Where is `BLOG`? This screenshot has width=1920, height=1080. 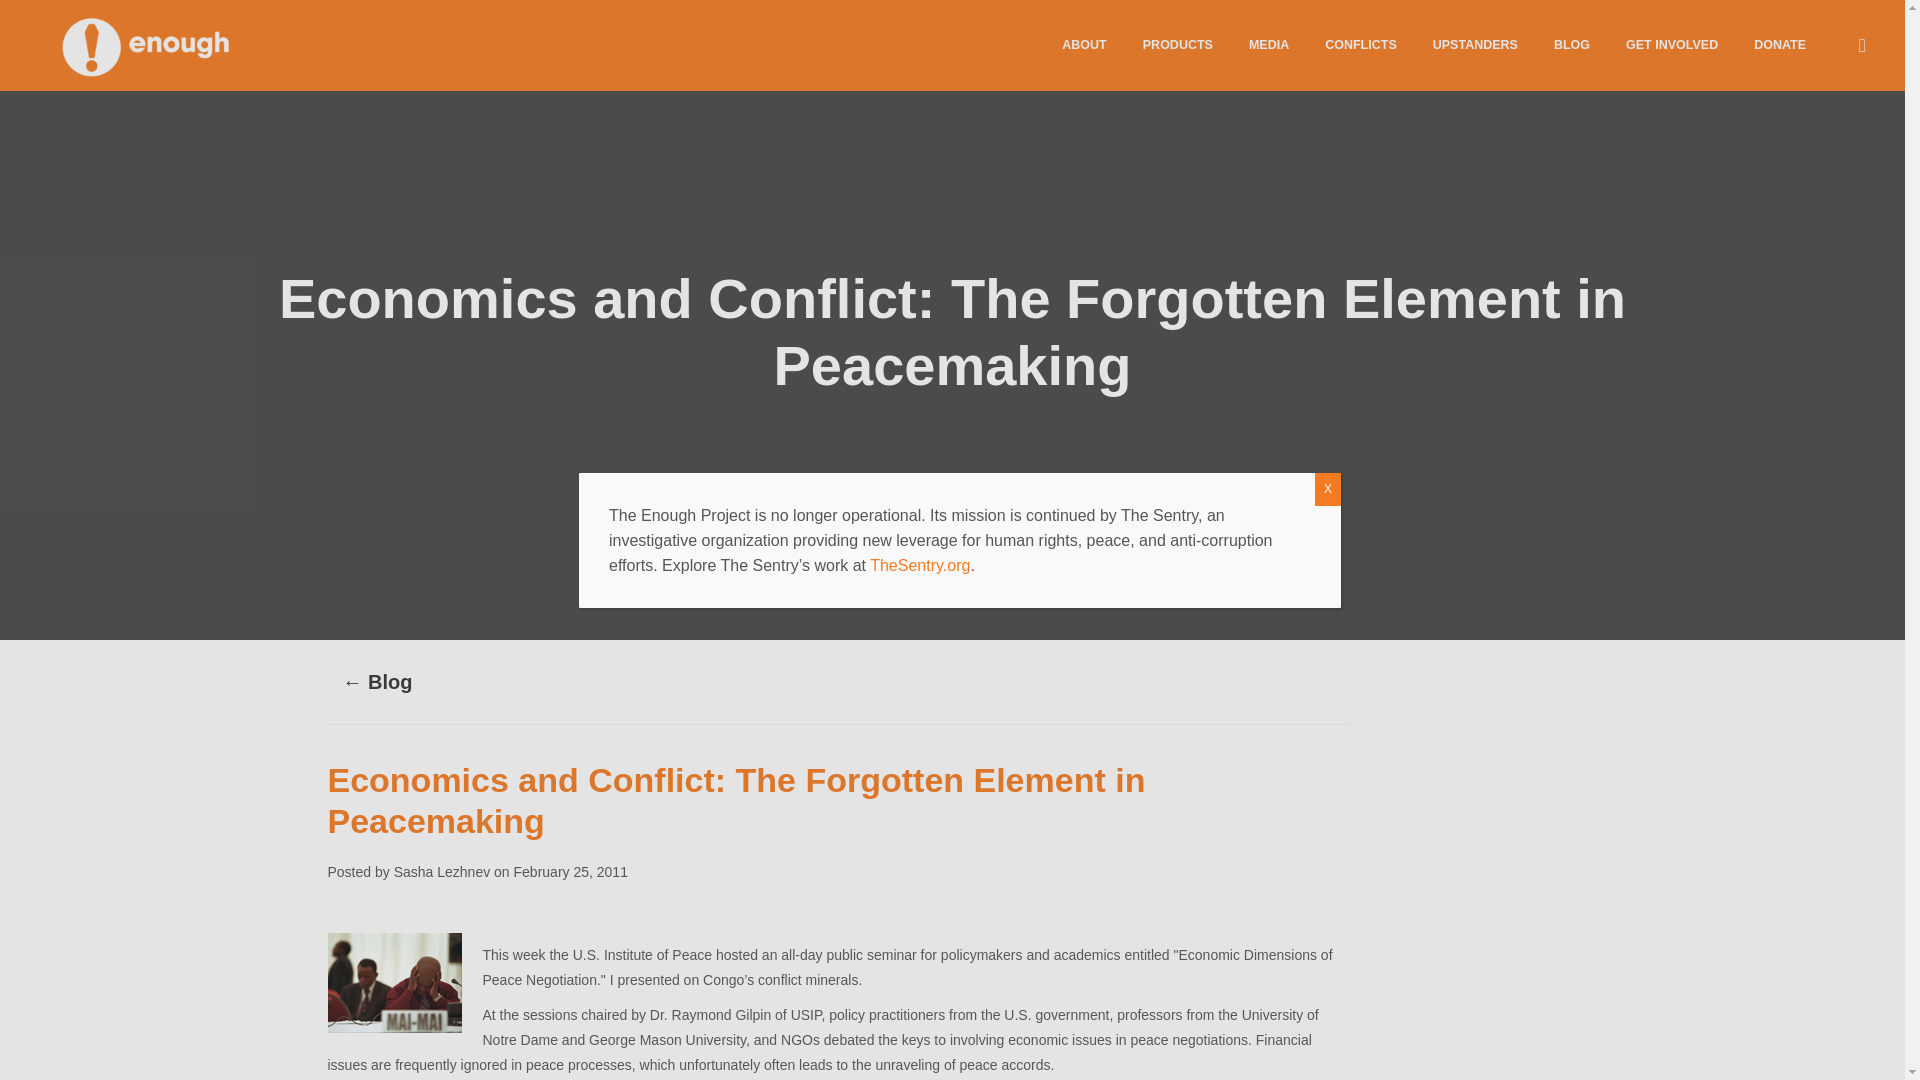
BLOG is located at coordinates (1572, 44).